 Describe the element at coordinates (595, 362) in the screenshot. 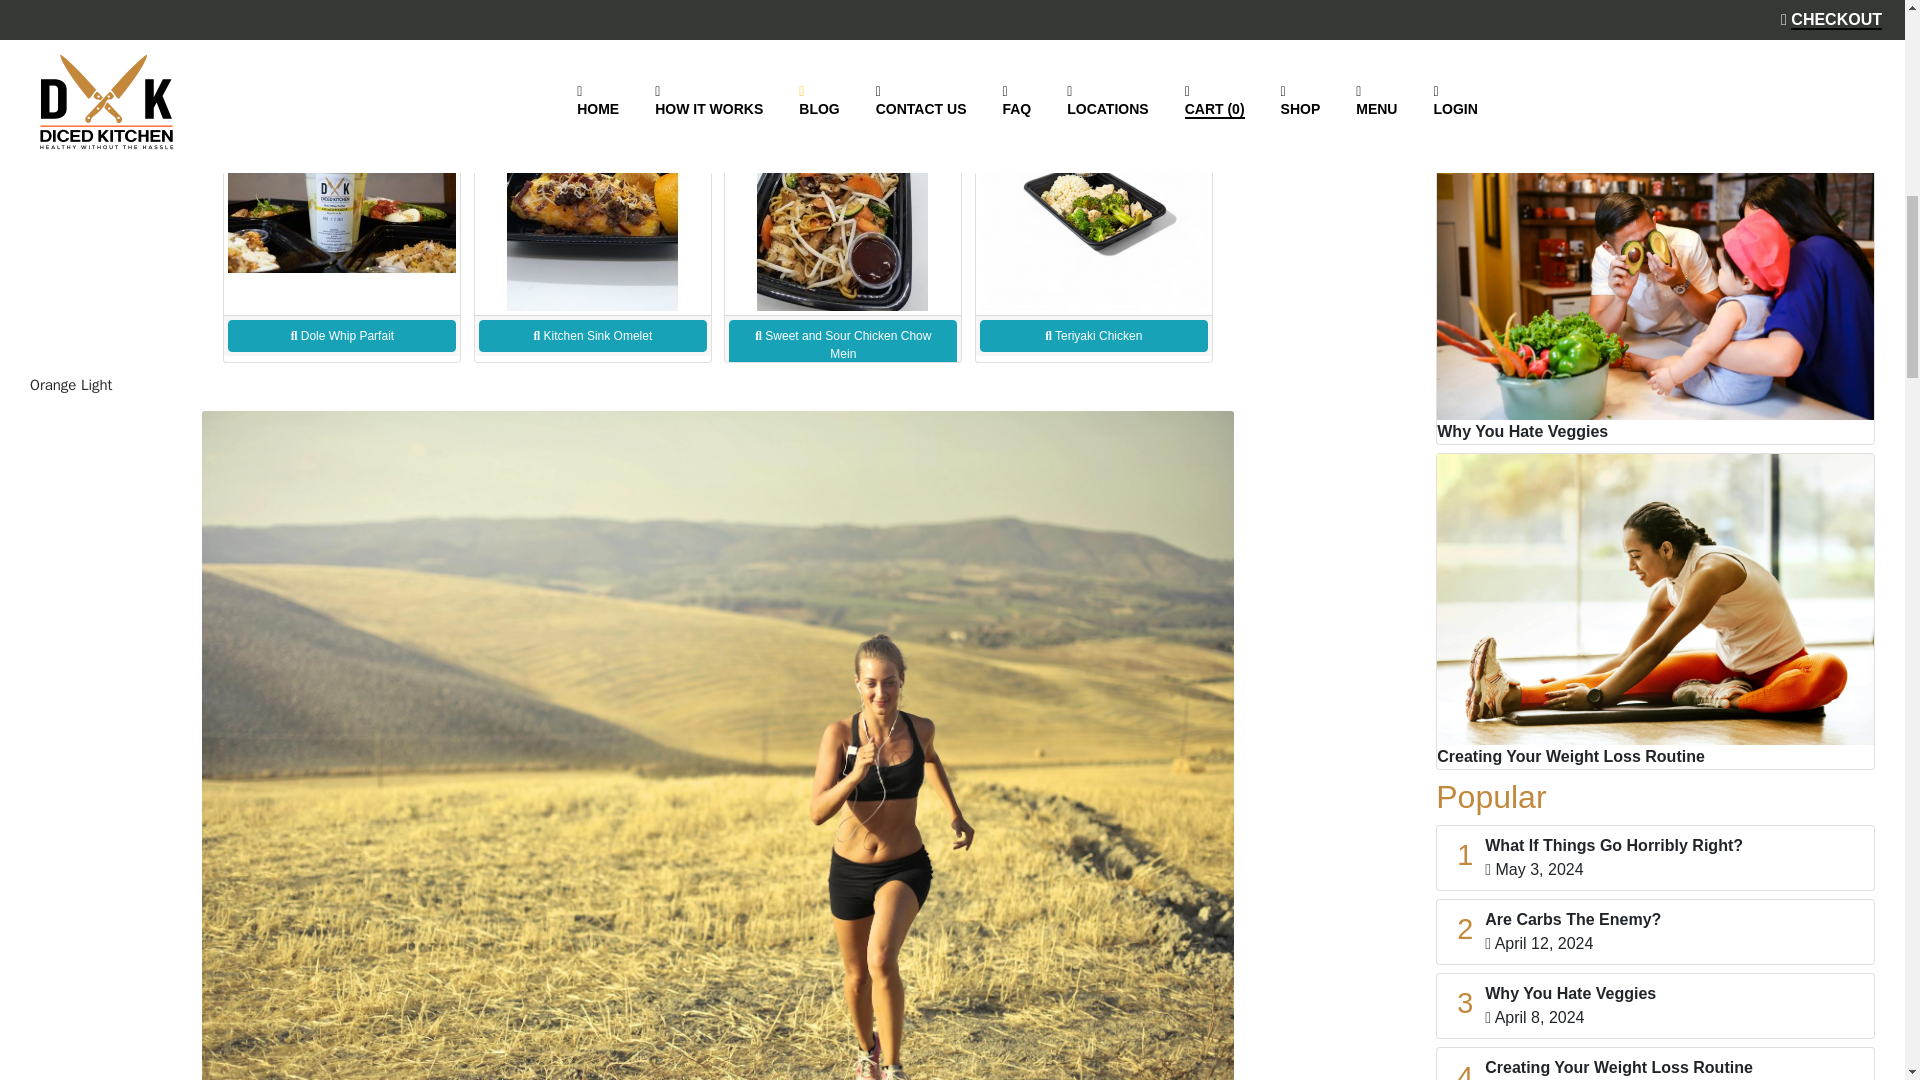

I see `Kitchen Sink Omelet` at that location.